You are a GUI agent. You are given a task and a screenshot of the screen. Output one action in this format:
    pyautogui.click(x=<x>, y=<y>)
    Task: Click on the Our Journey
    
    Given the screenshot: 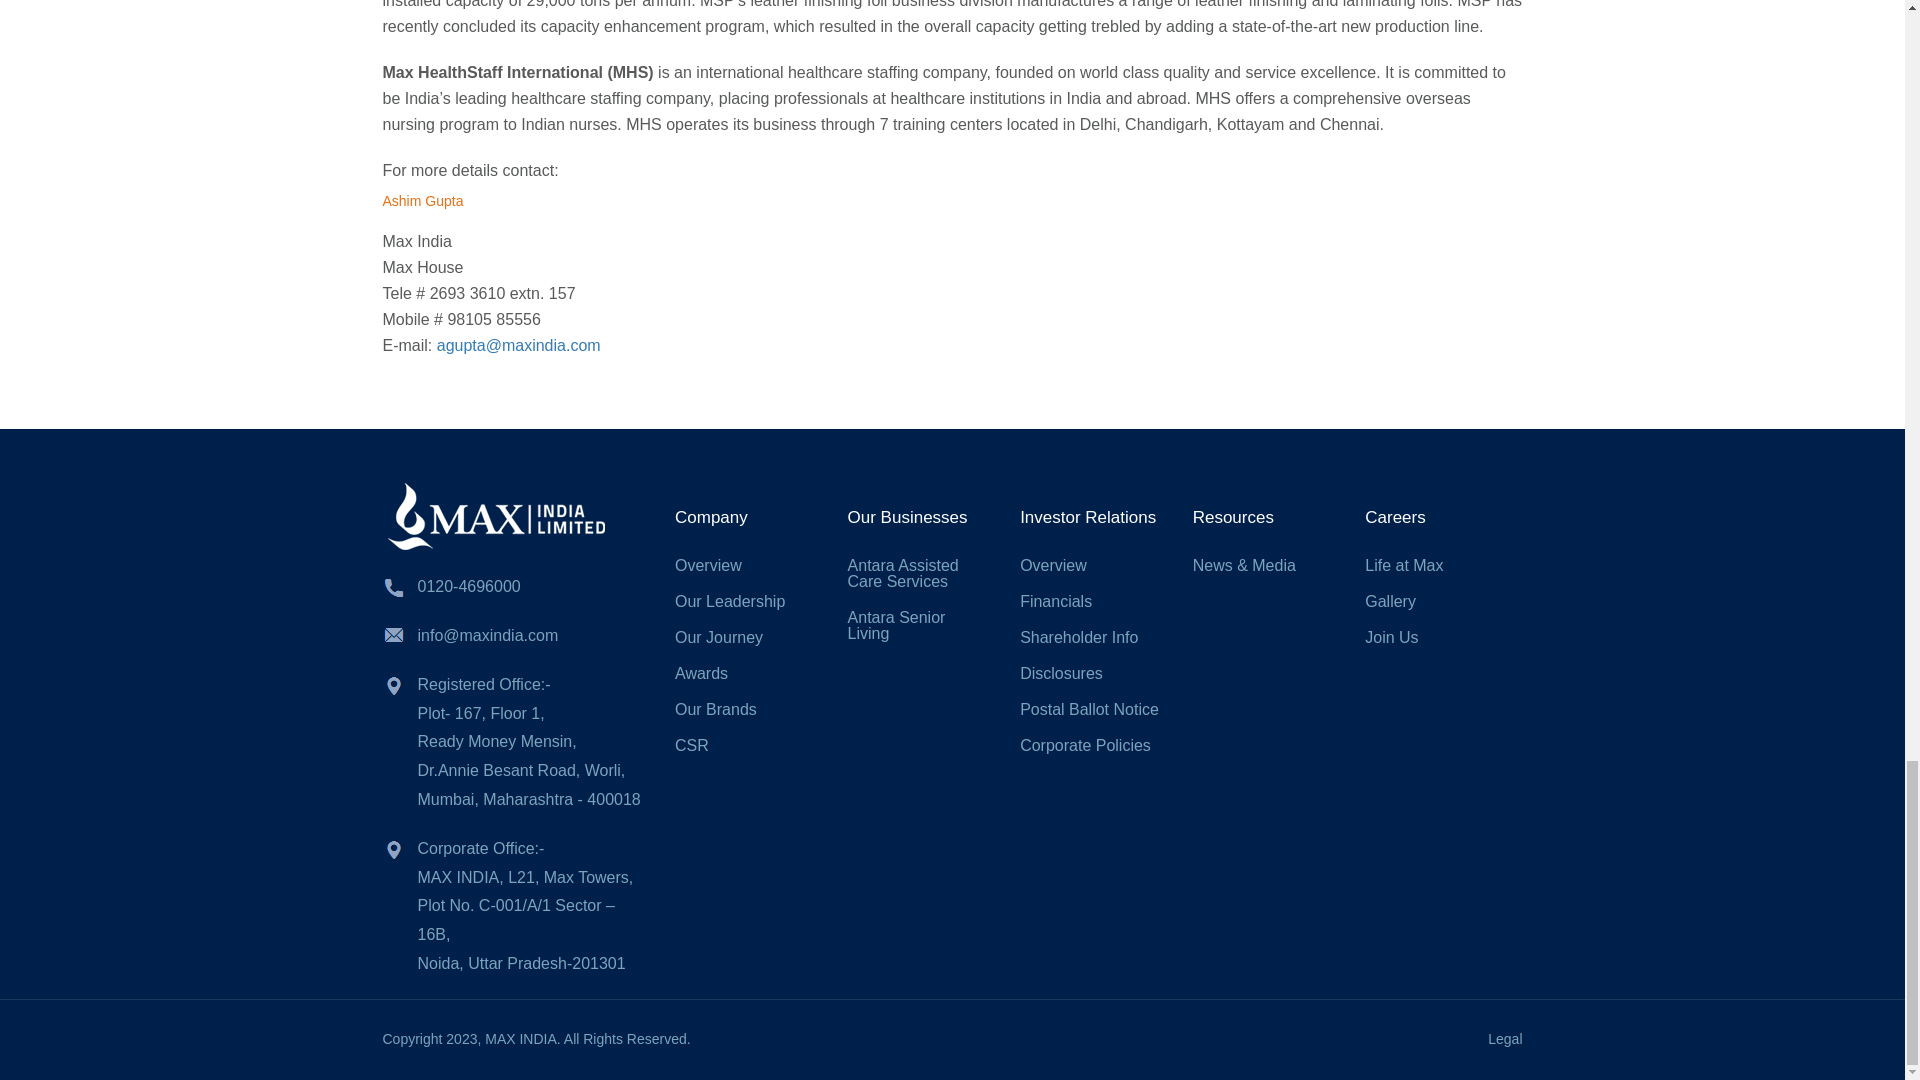 What is the action you would take?
    pyautogui.click(x=718, y=636)
    